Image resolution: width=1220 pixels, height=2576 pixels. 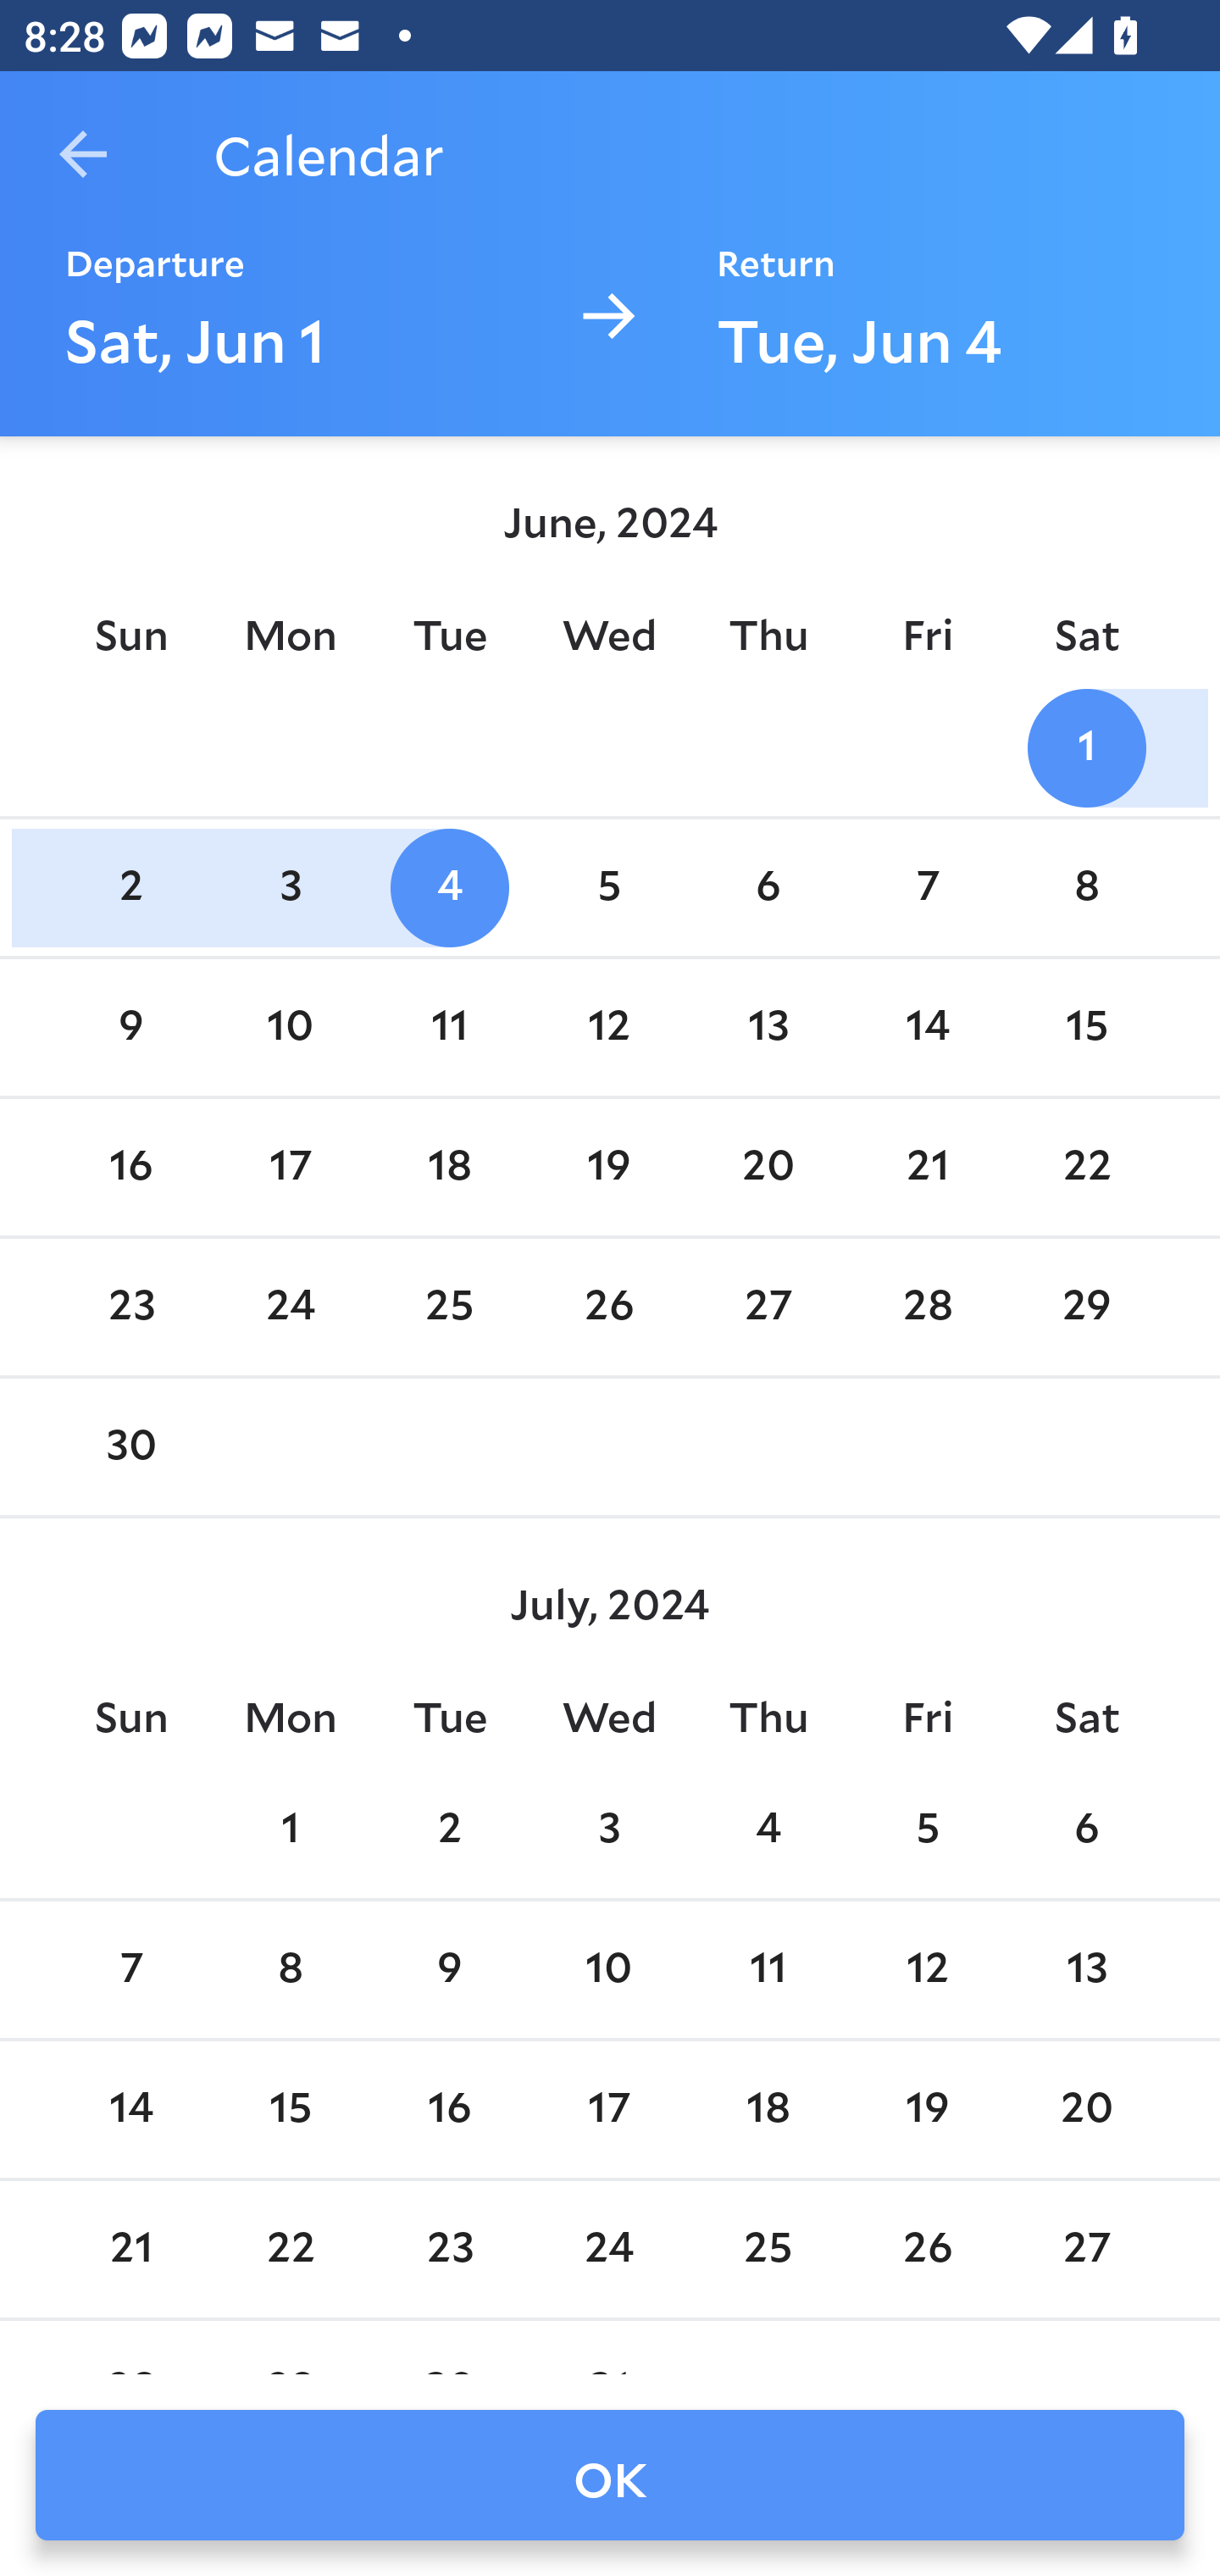 I want to click on 25, so click(x=449, y=1308).